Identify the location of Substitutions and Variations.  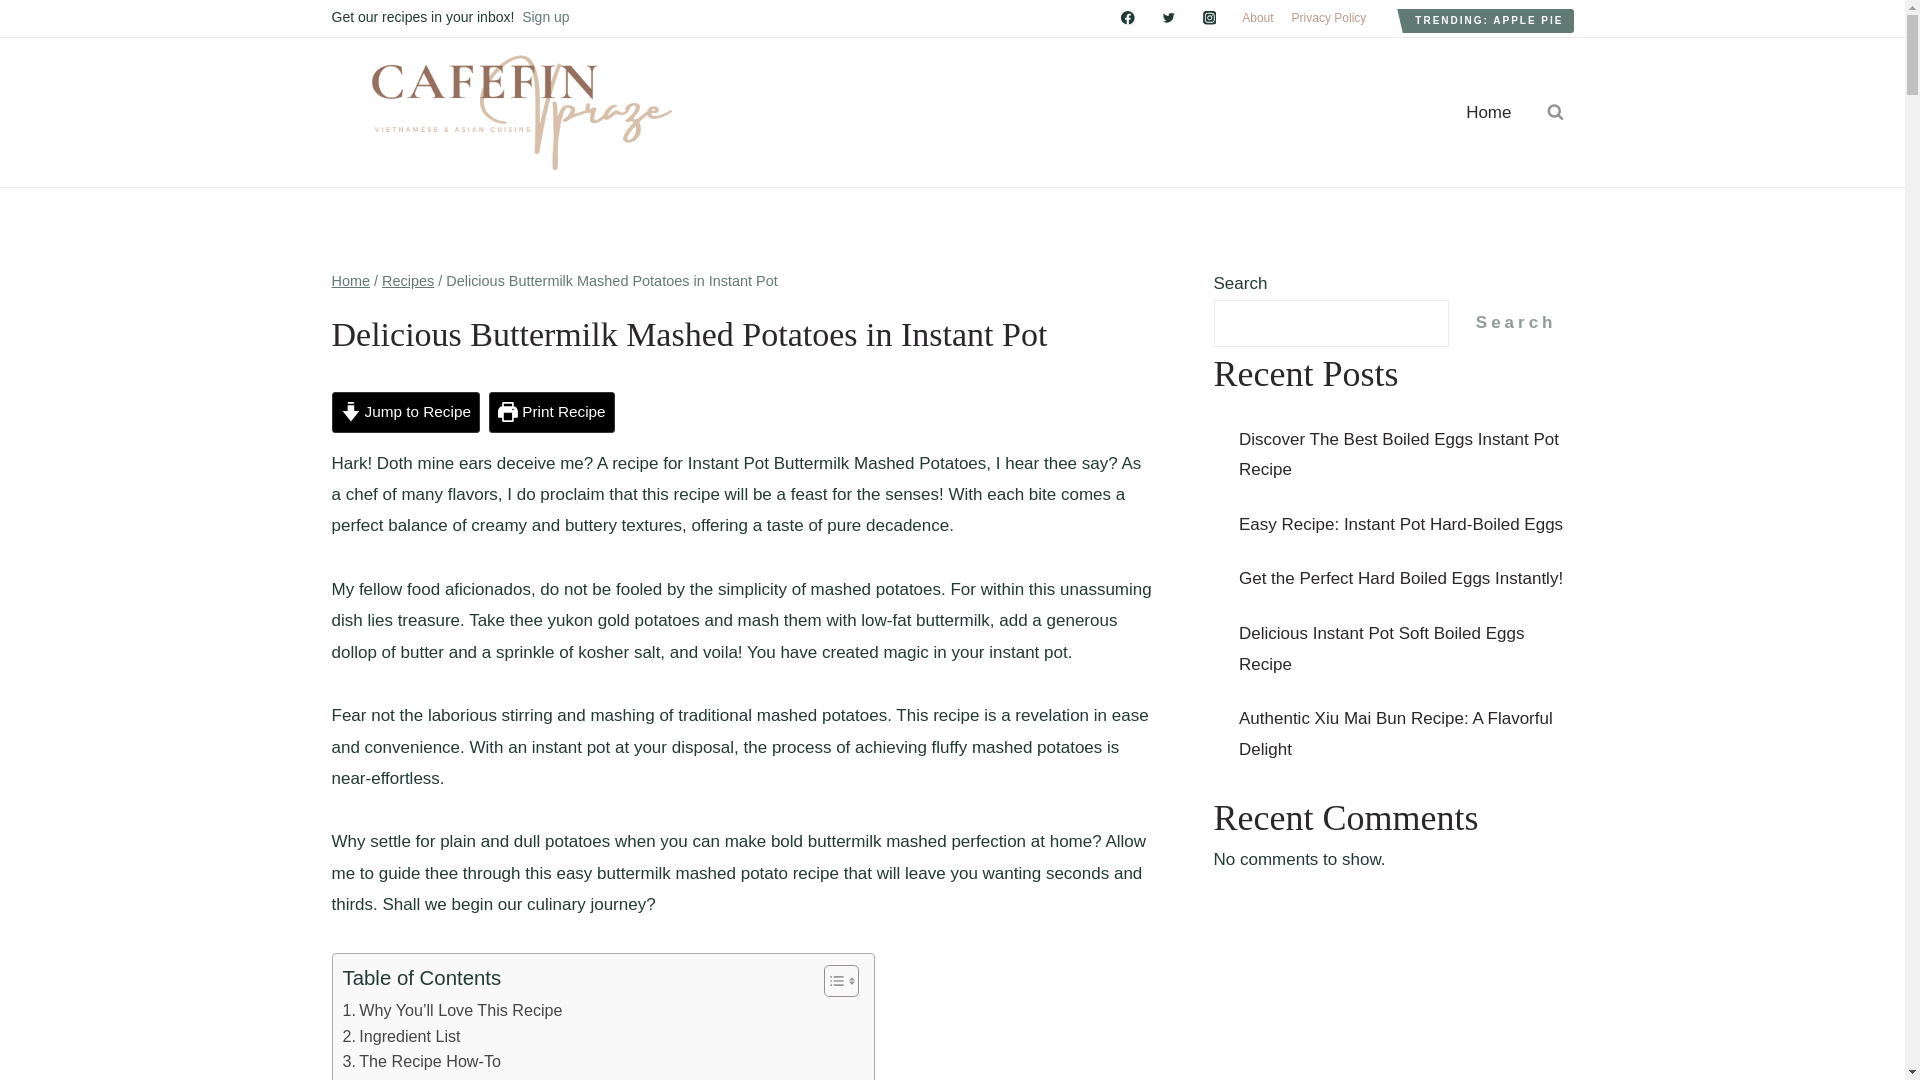
(450, 1077).